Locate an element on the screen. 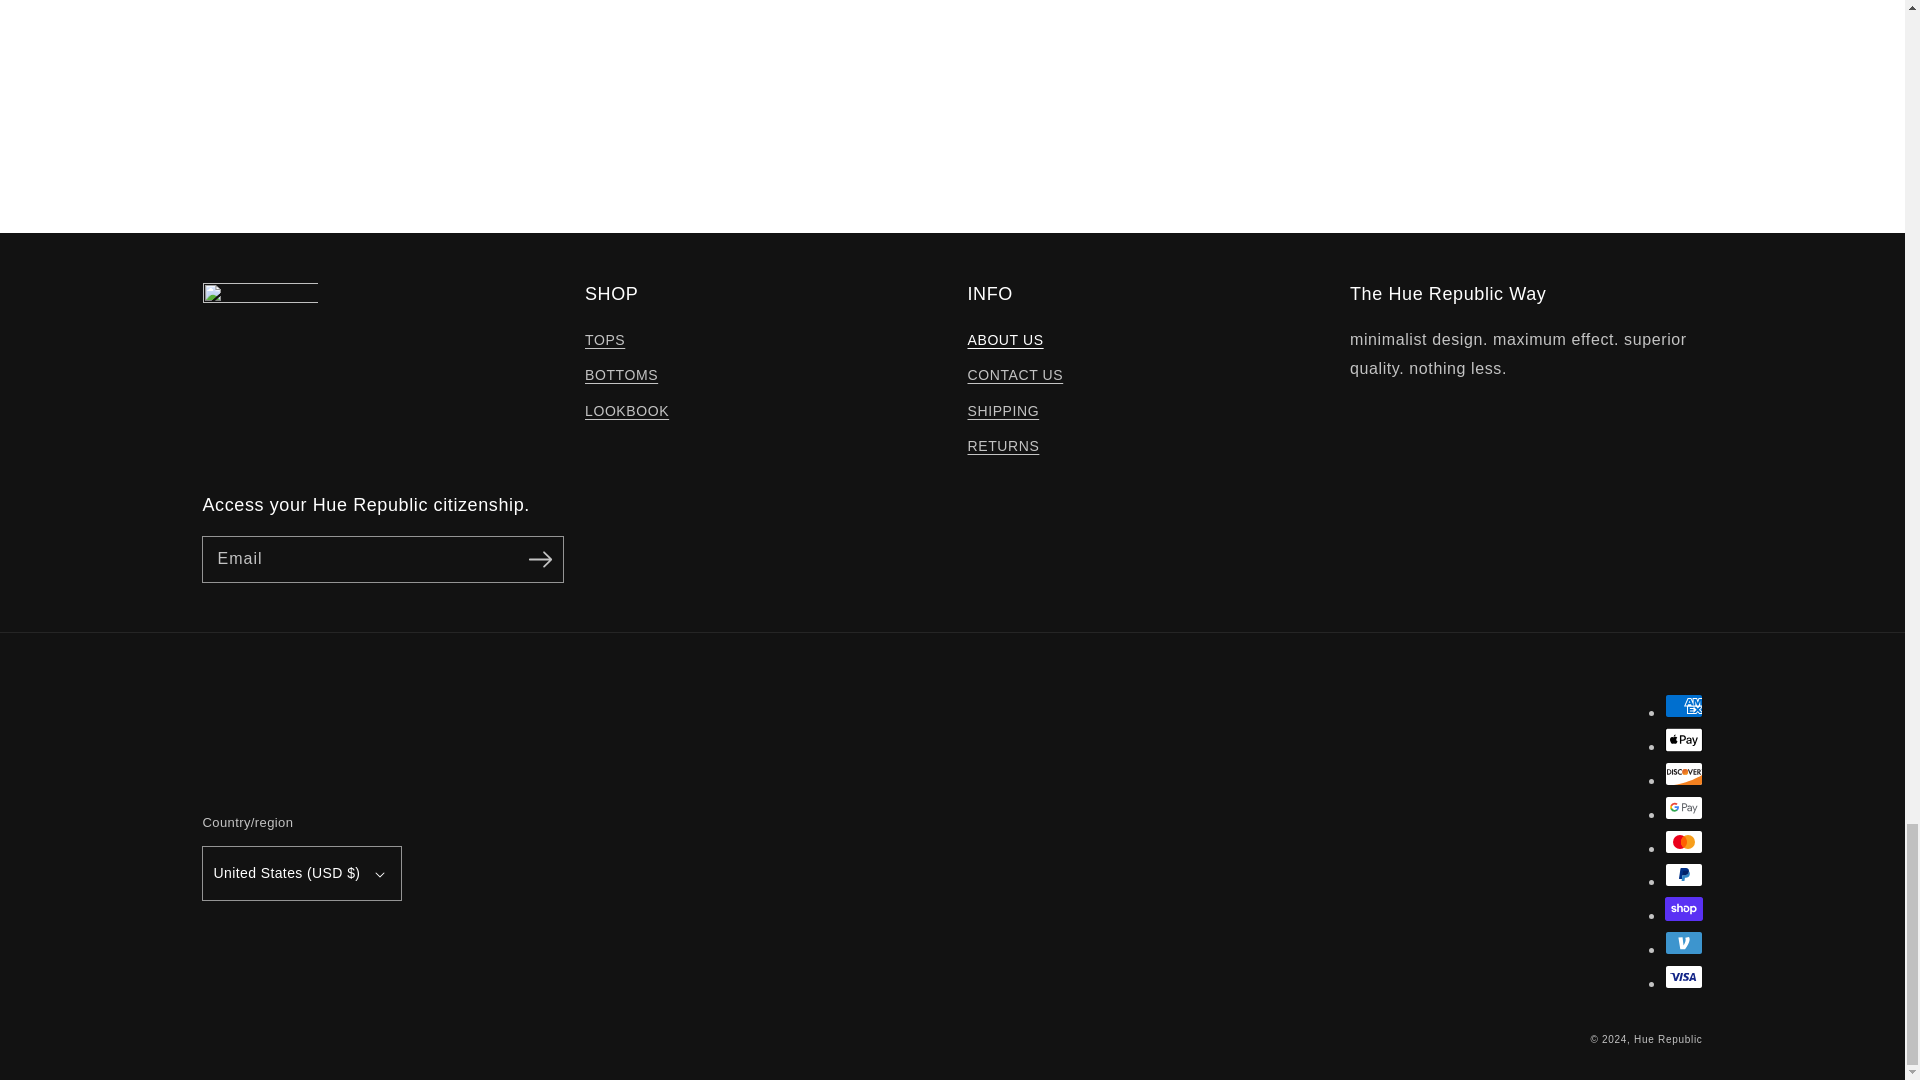 This screenshot has height=1080, width=1920. Discover is located at coordinates (1682, 774).